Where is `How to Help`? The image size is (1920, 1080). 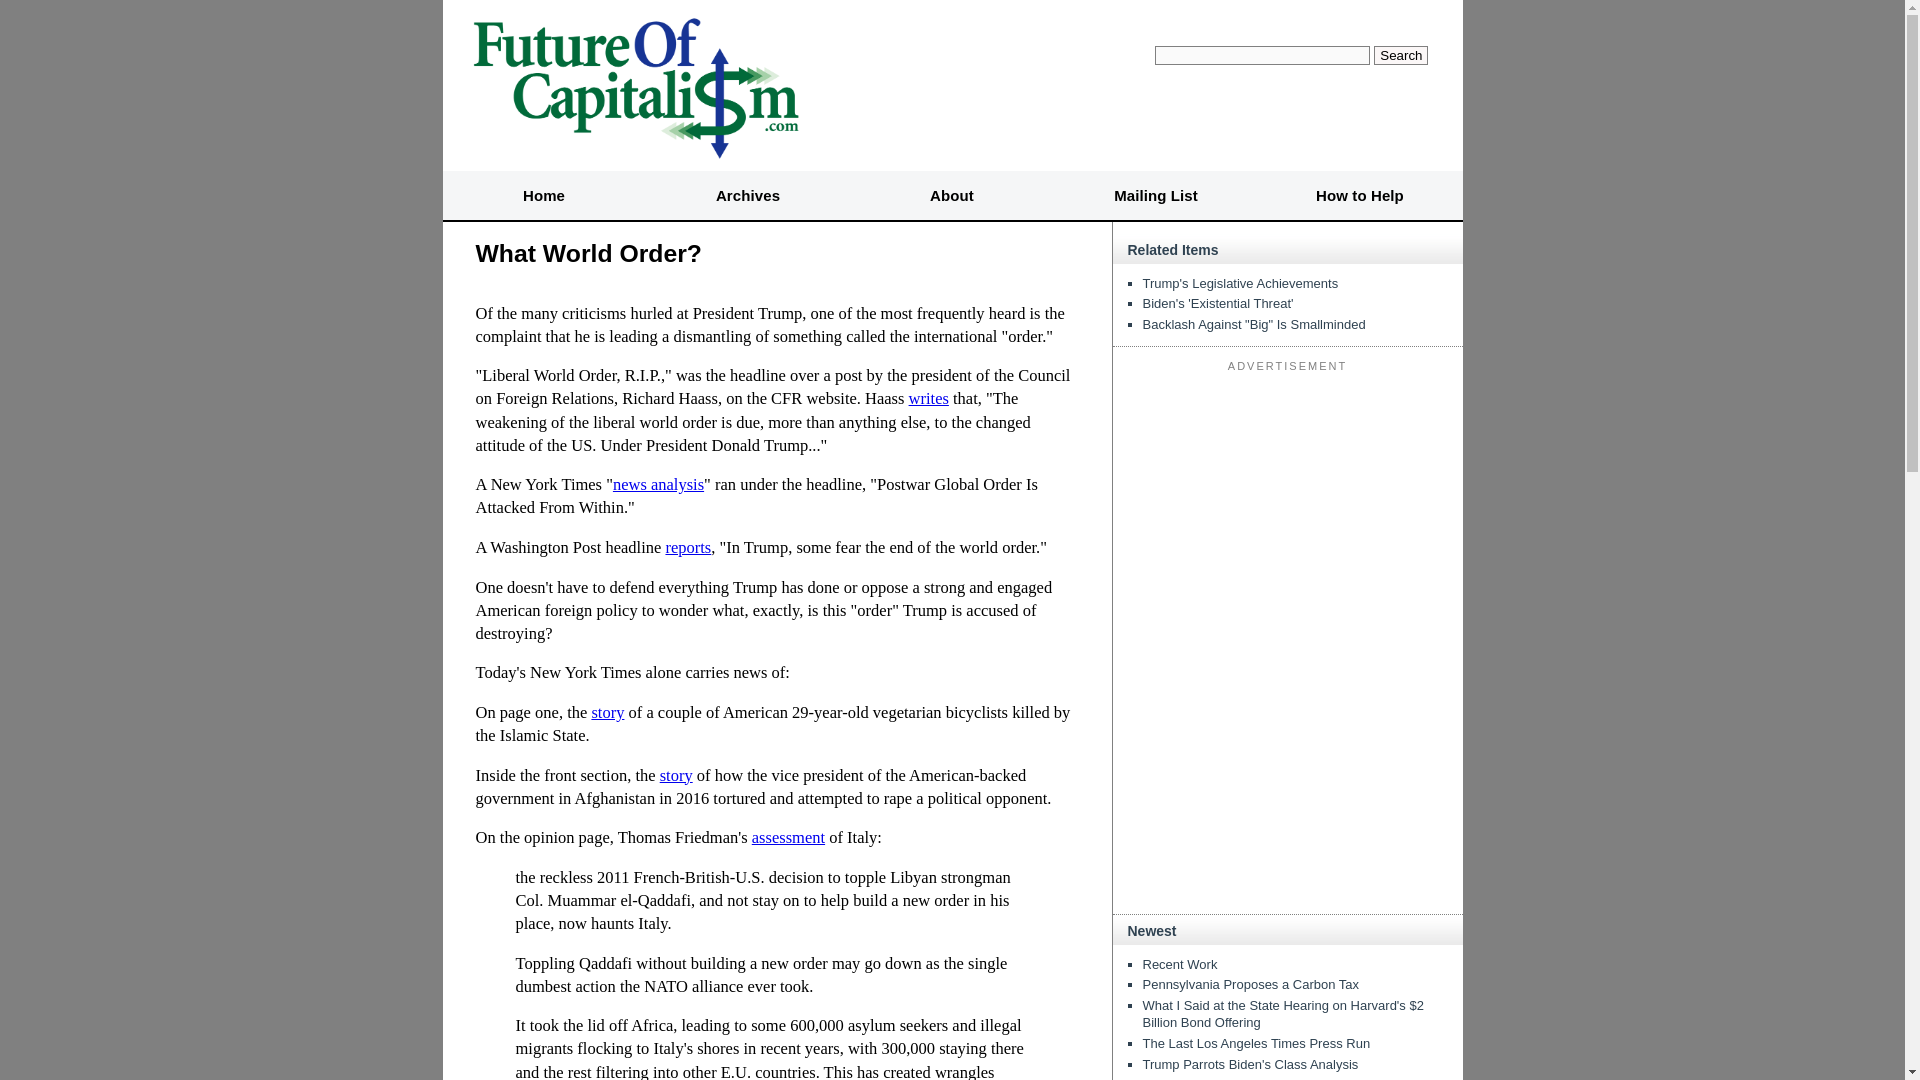
How to Help is located at coordinates (1359, 196).